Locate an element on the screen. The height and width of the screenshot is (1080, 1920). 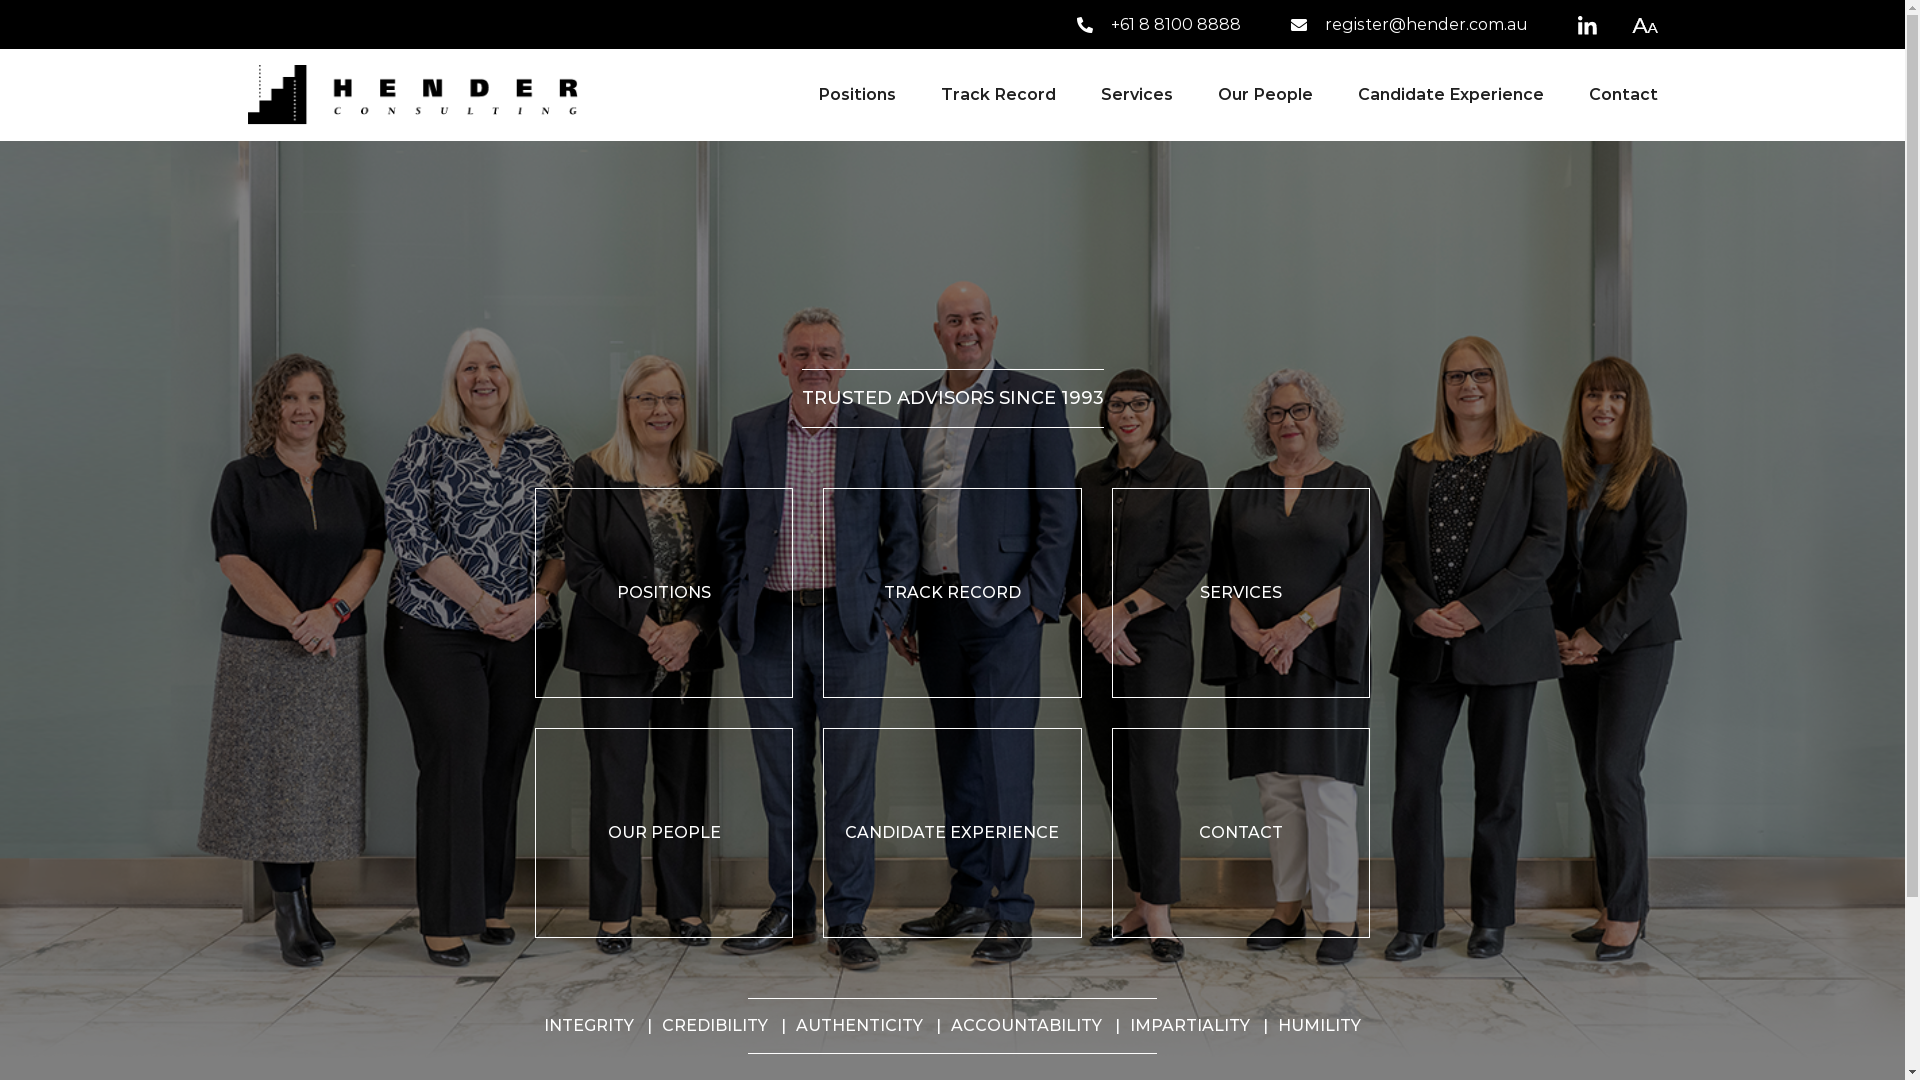
Services is located at coordinates (1136, 95).